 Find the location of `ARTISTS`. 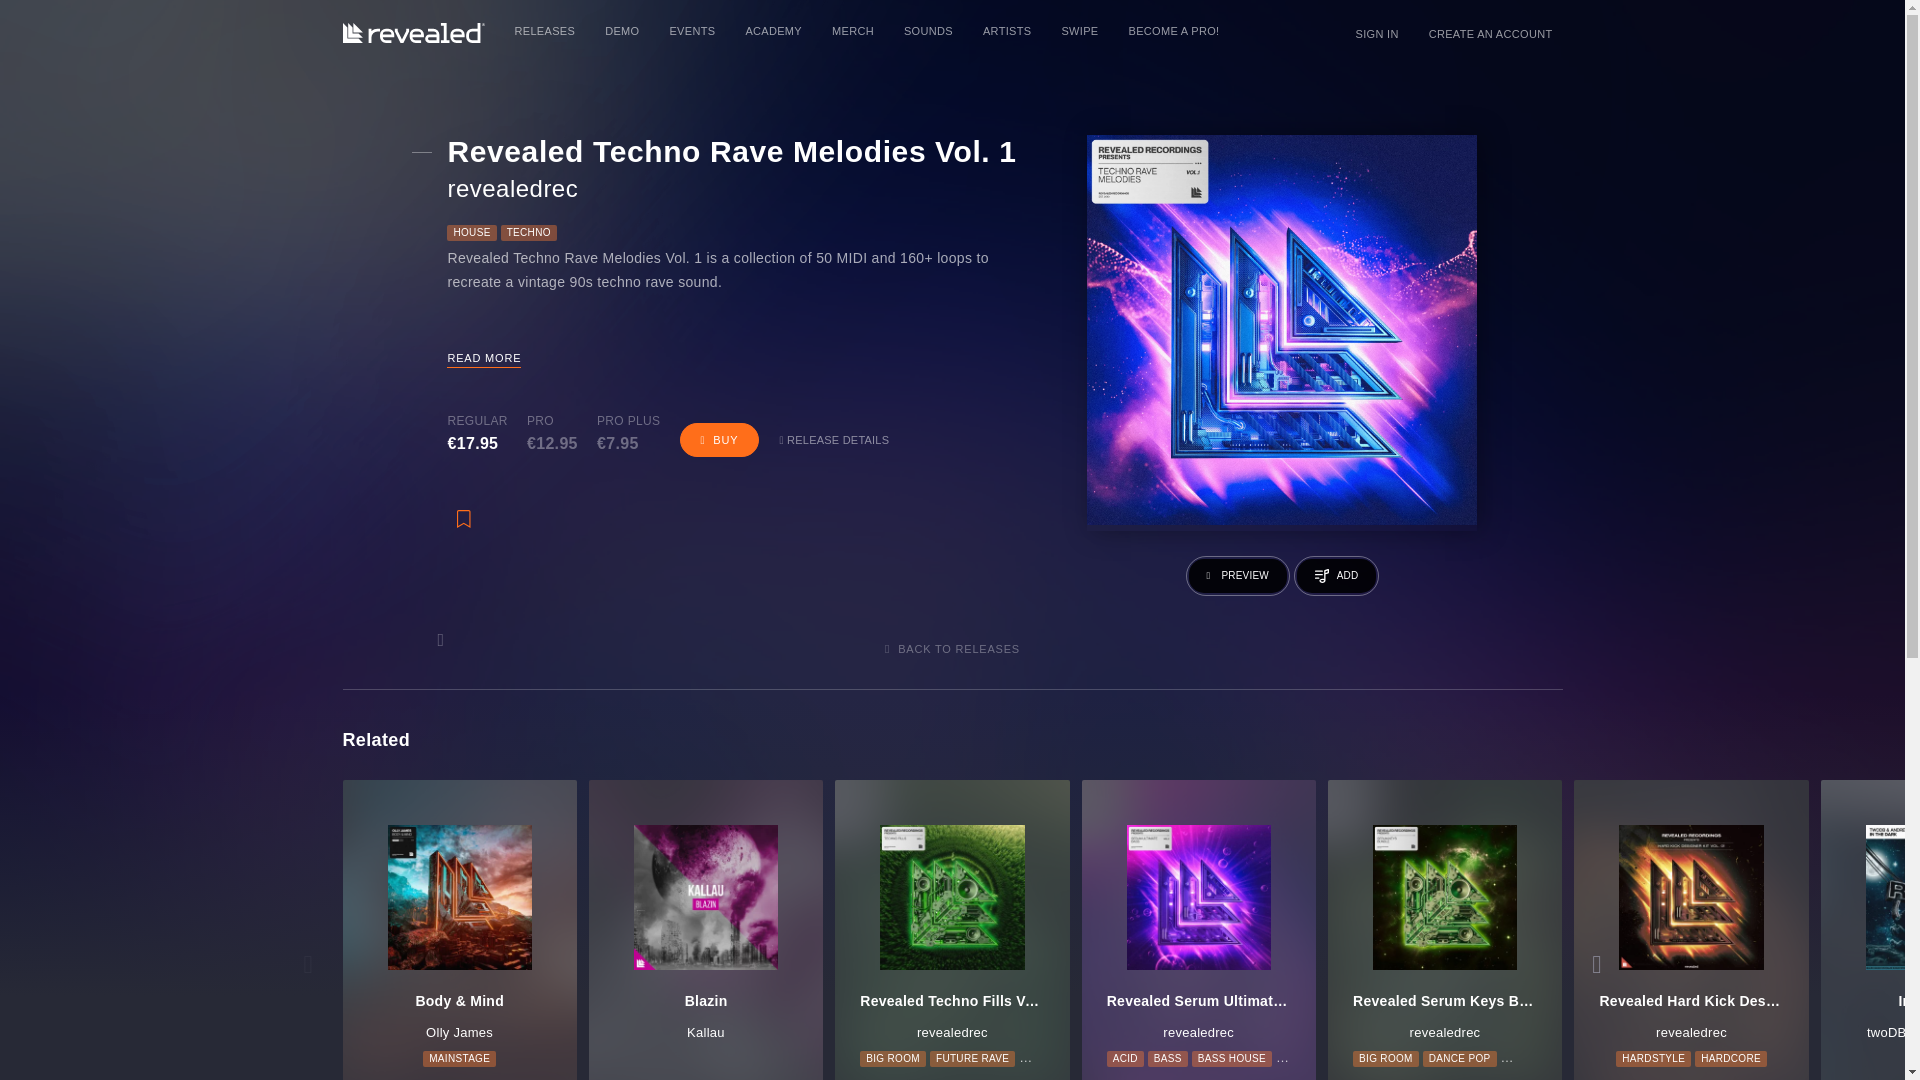

ARTISTS is located at coordinates (1006, 32).